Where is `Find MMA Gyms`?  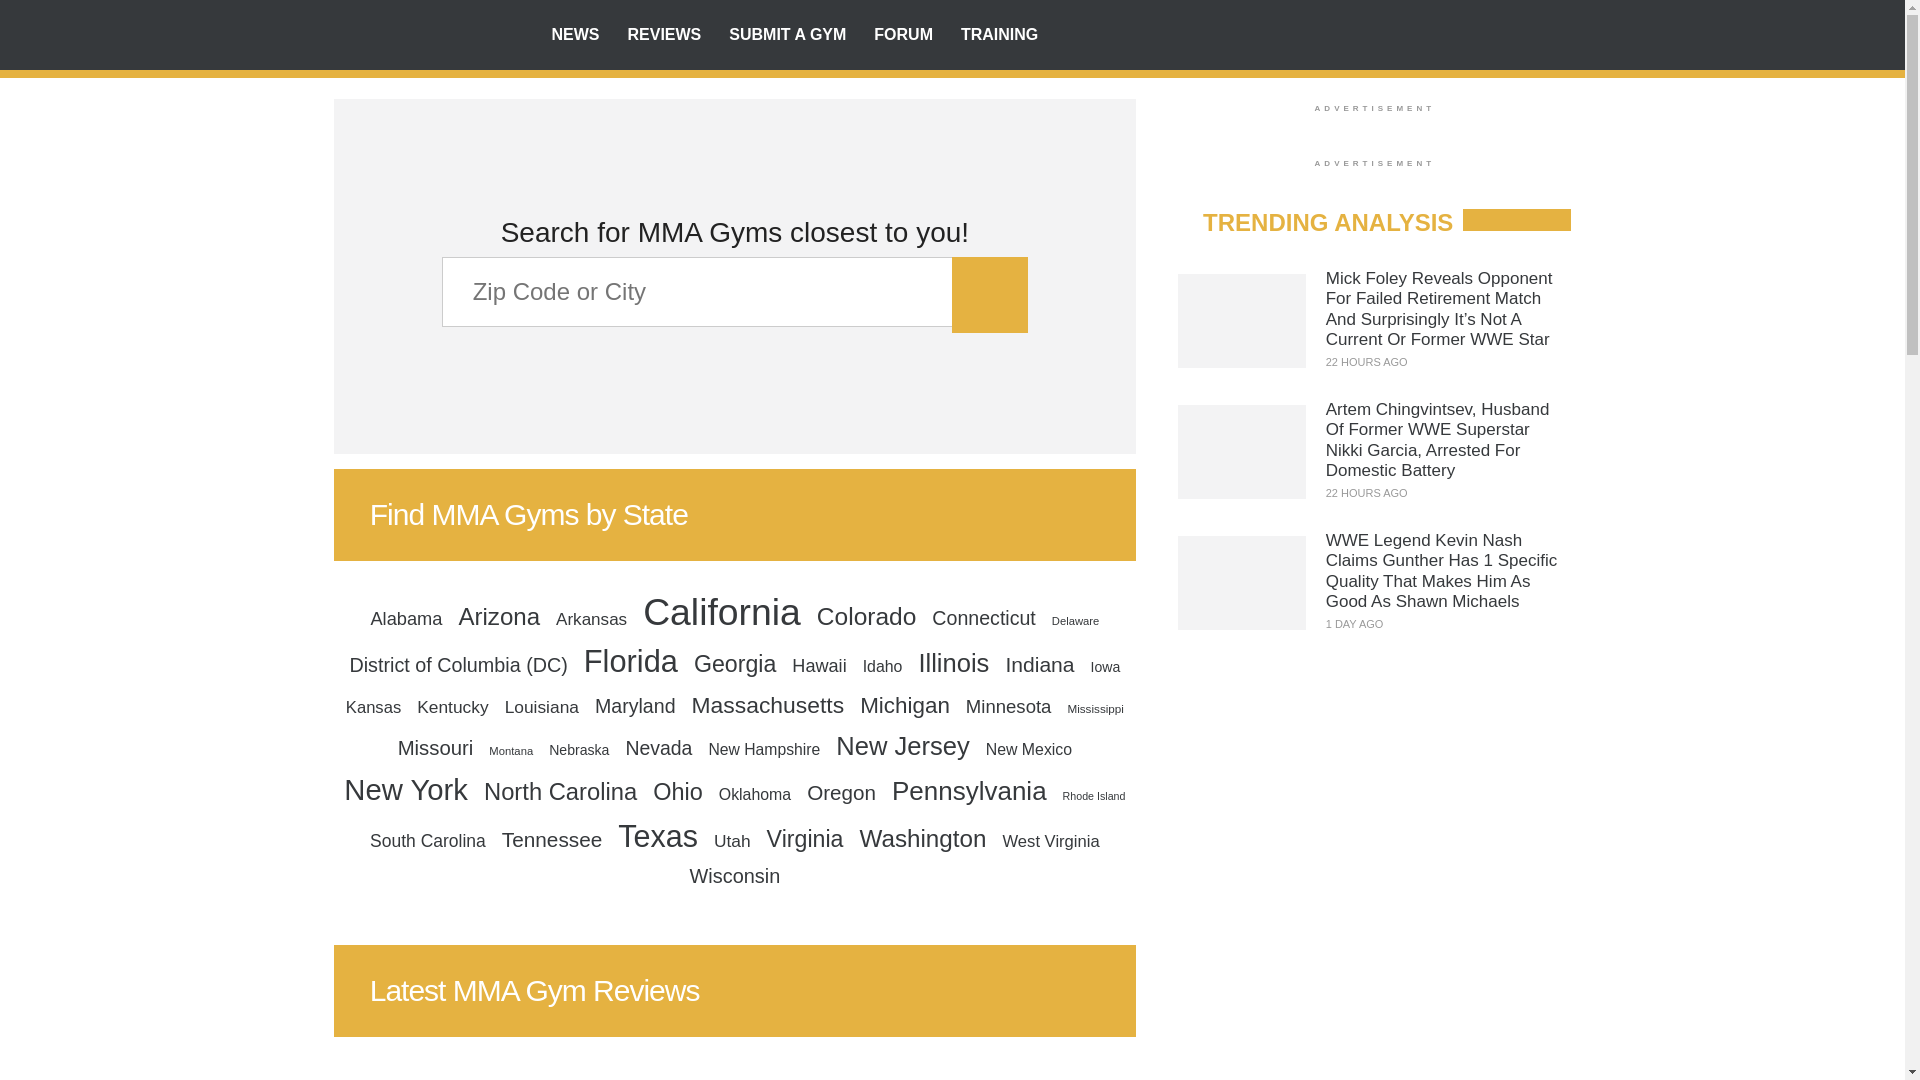
Find MMA Gyms is located at coordinates (427, 35).